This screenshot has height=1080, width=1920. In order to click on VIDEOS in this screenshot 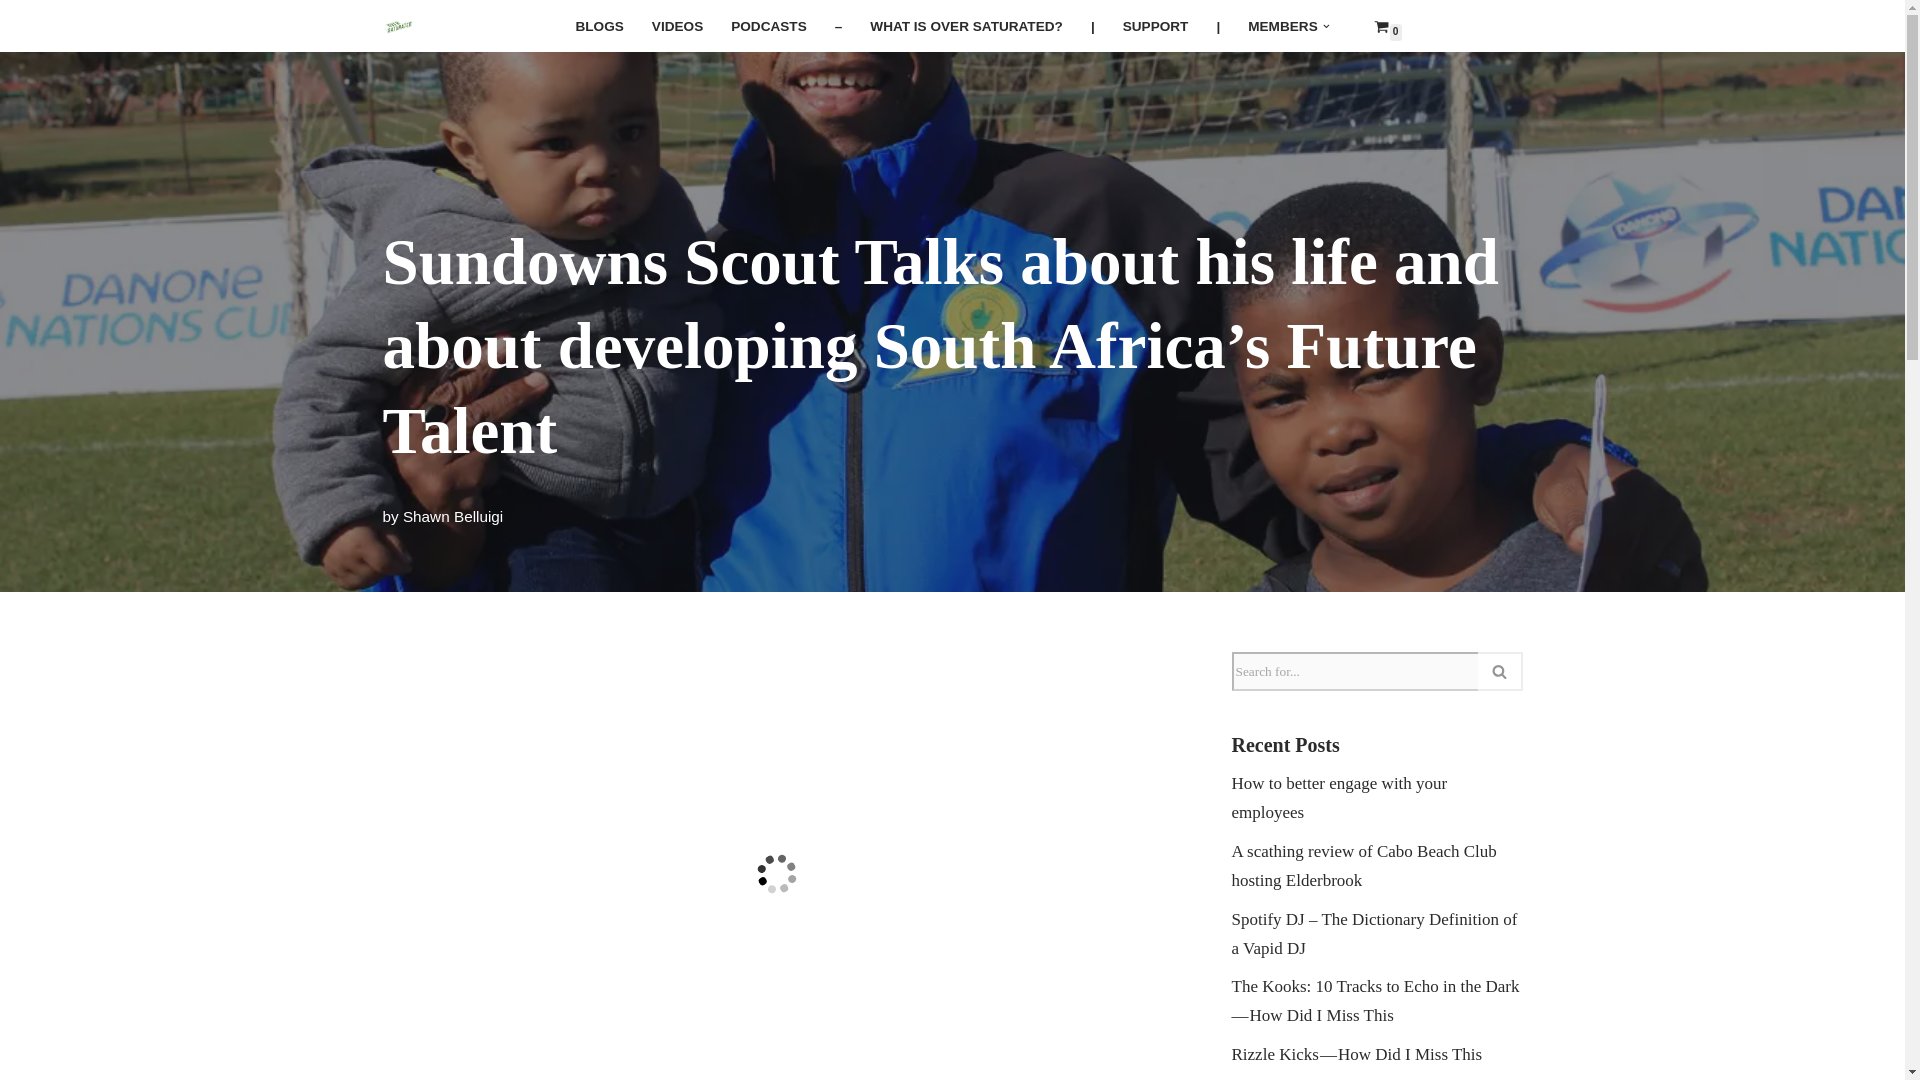, I will do `click(677, 26)`.